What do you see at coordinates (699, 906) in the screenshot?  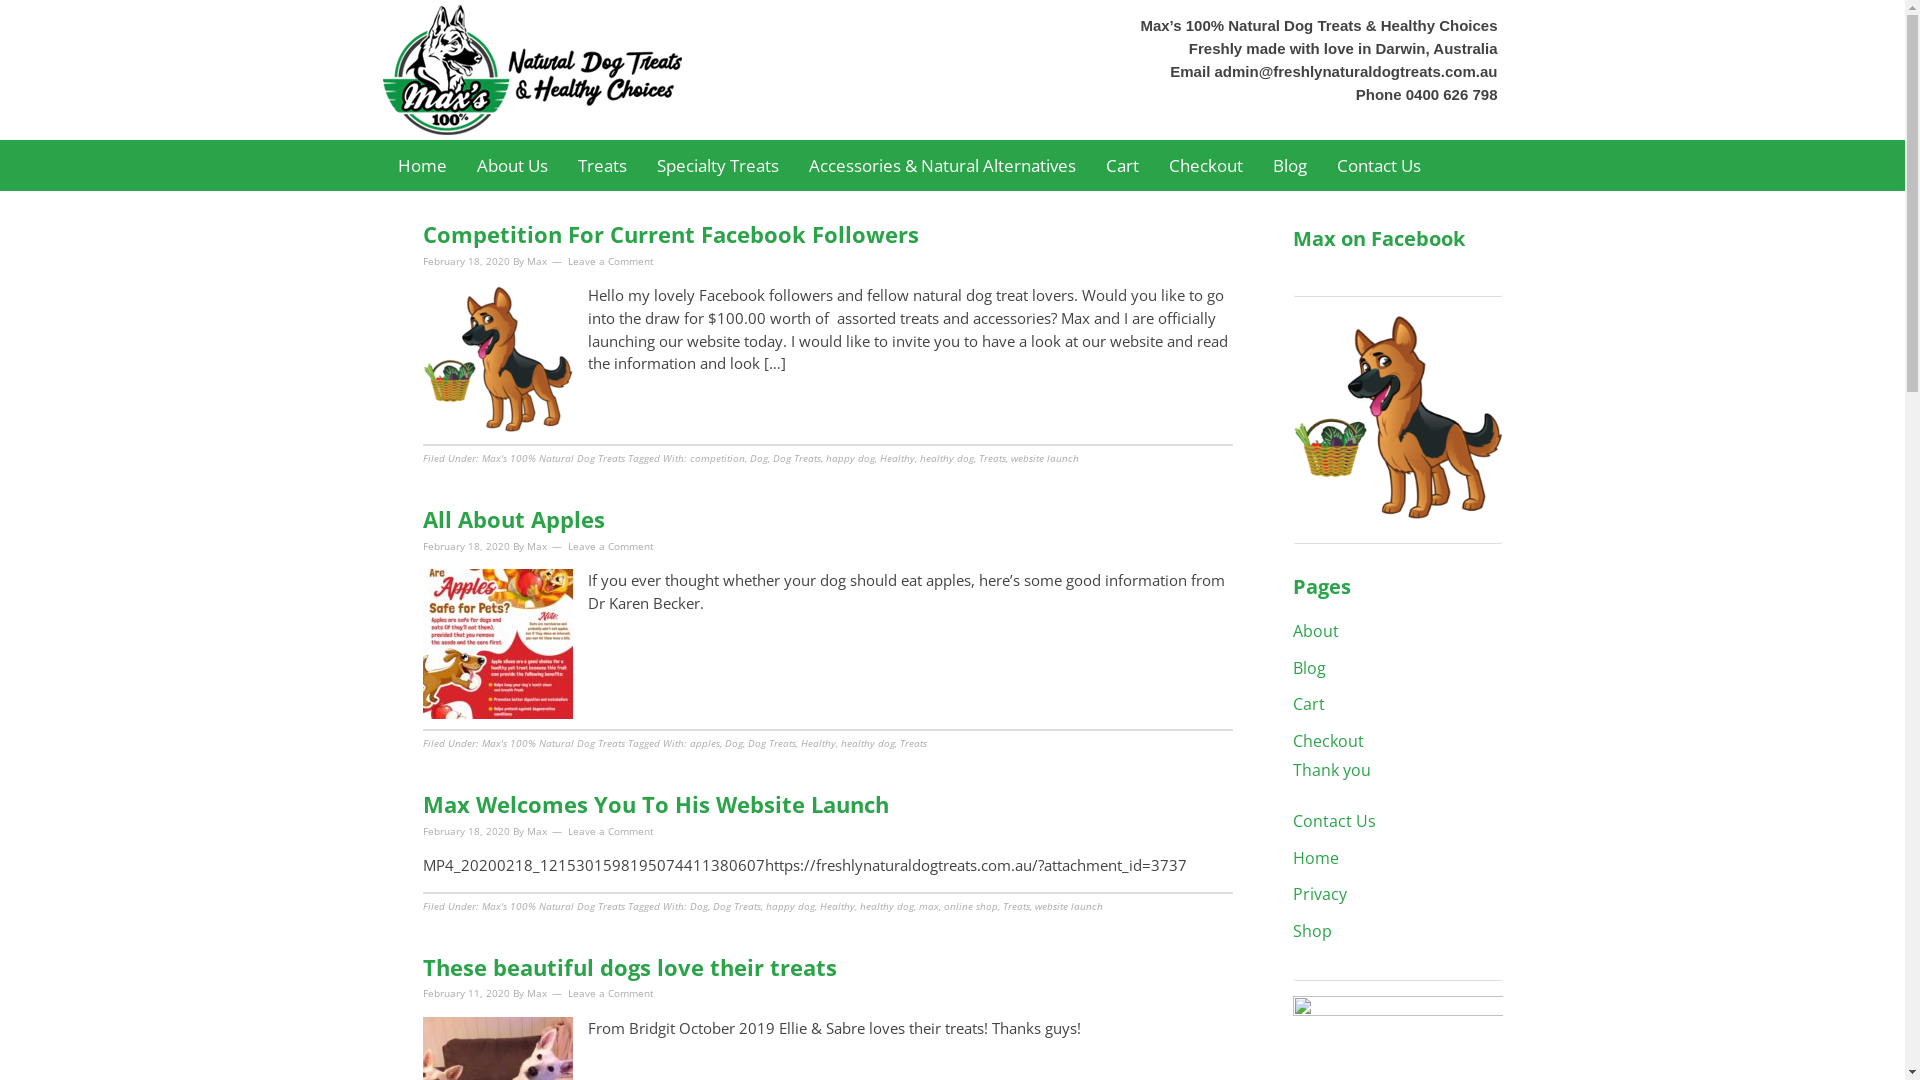 I see `Dog` at bounding box center [699, 906].